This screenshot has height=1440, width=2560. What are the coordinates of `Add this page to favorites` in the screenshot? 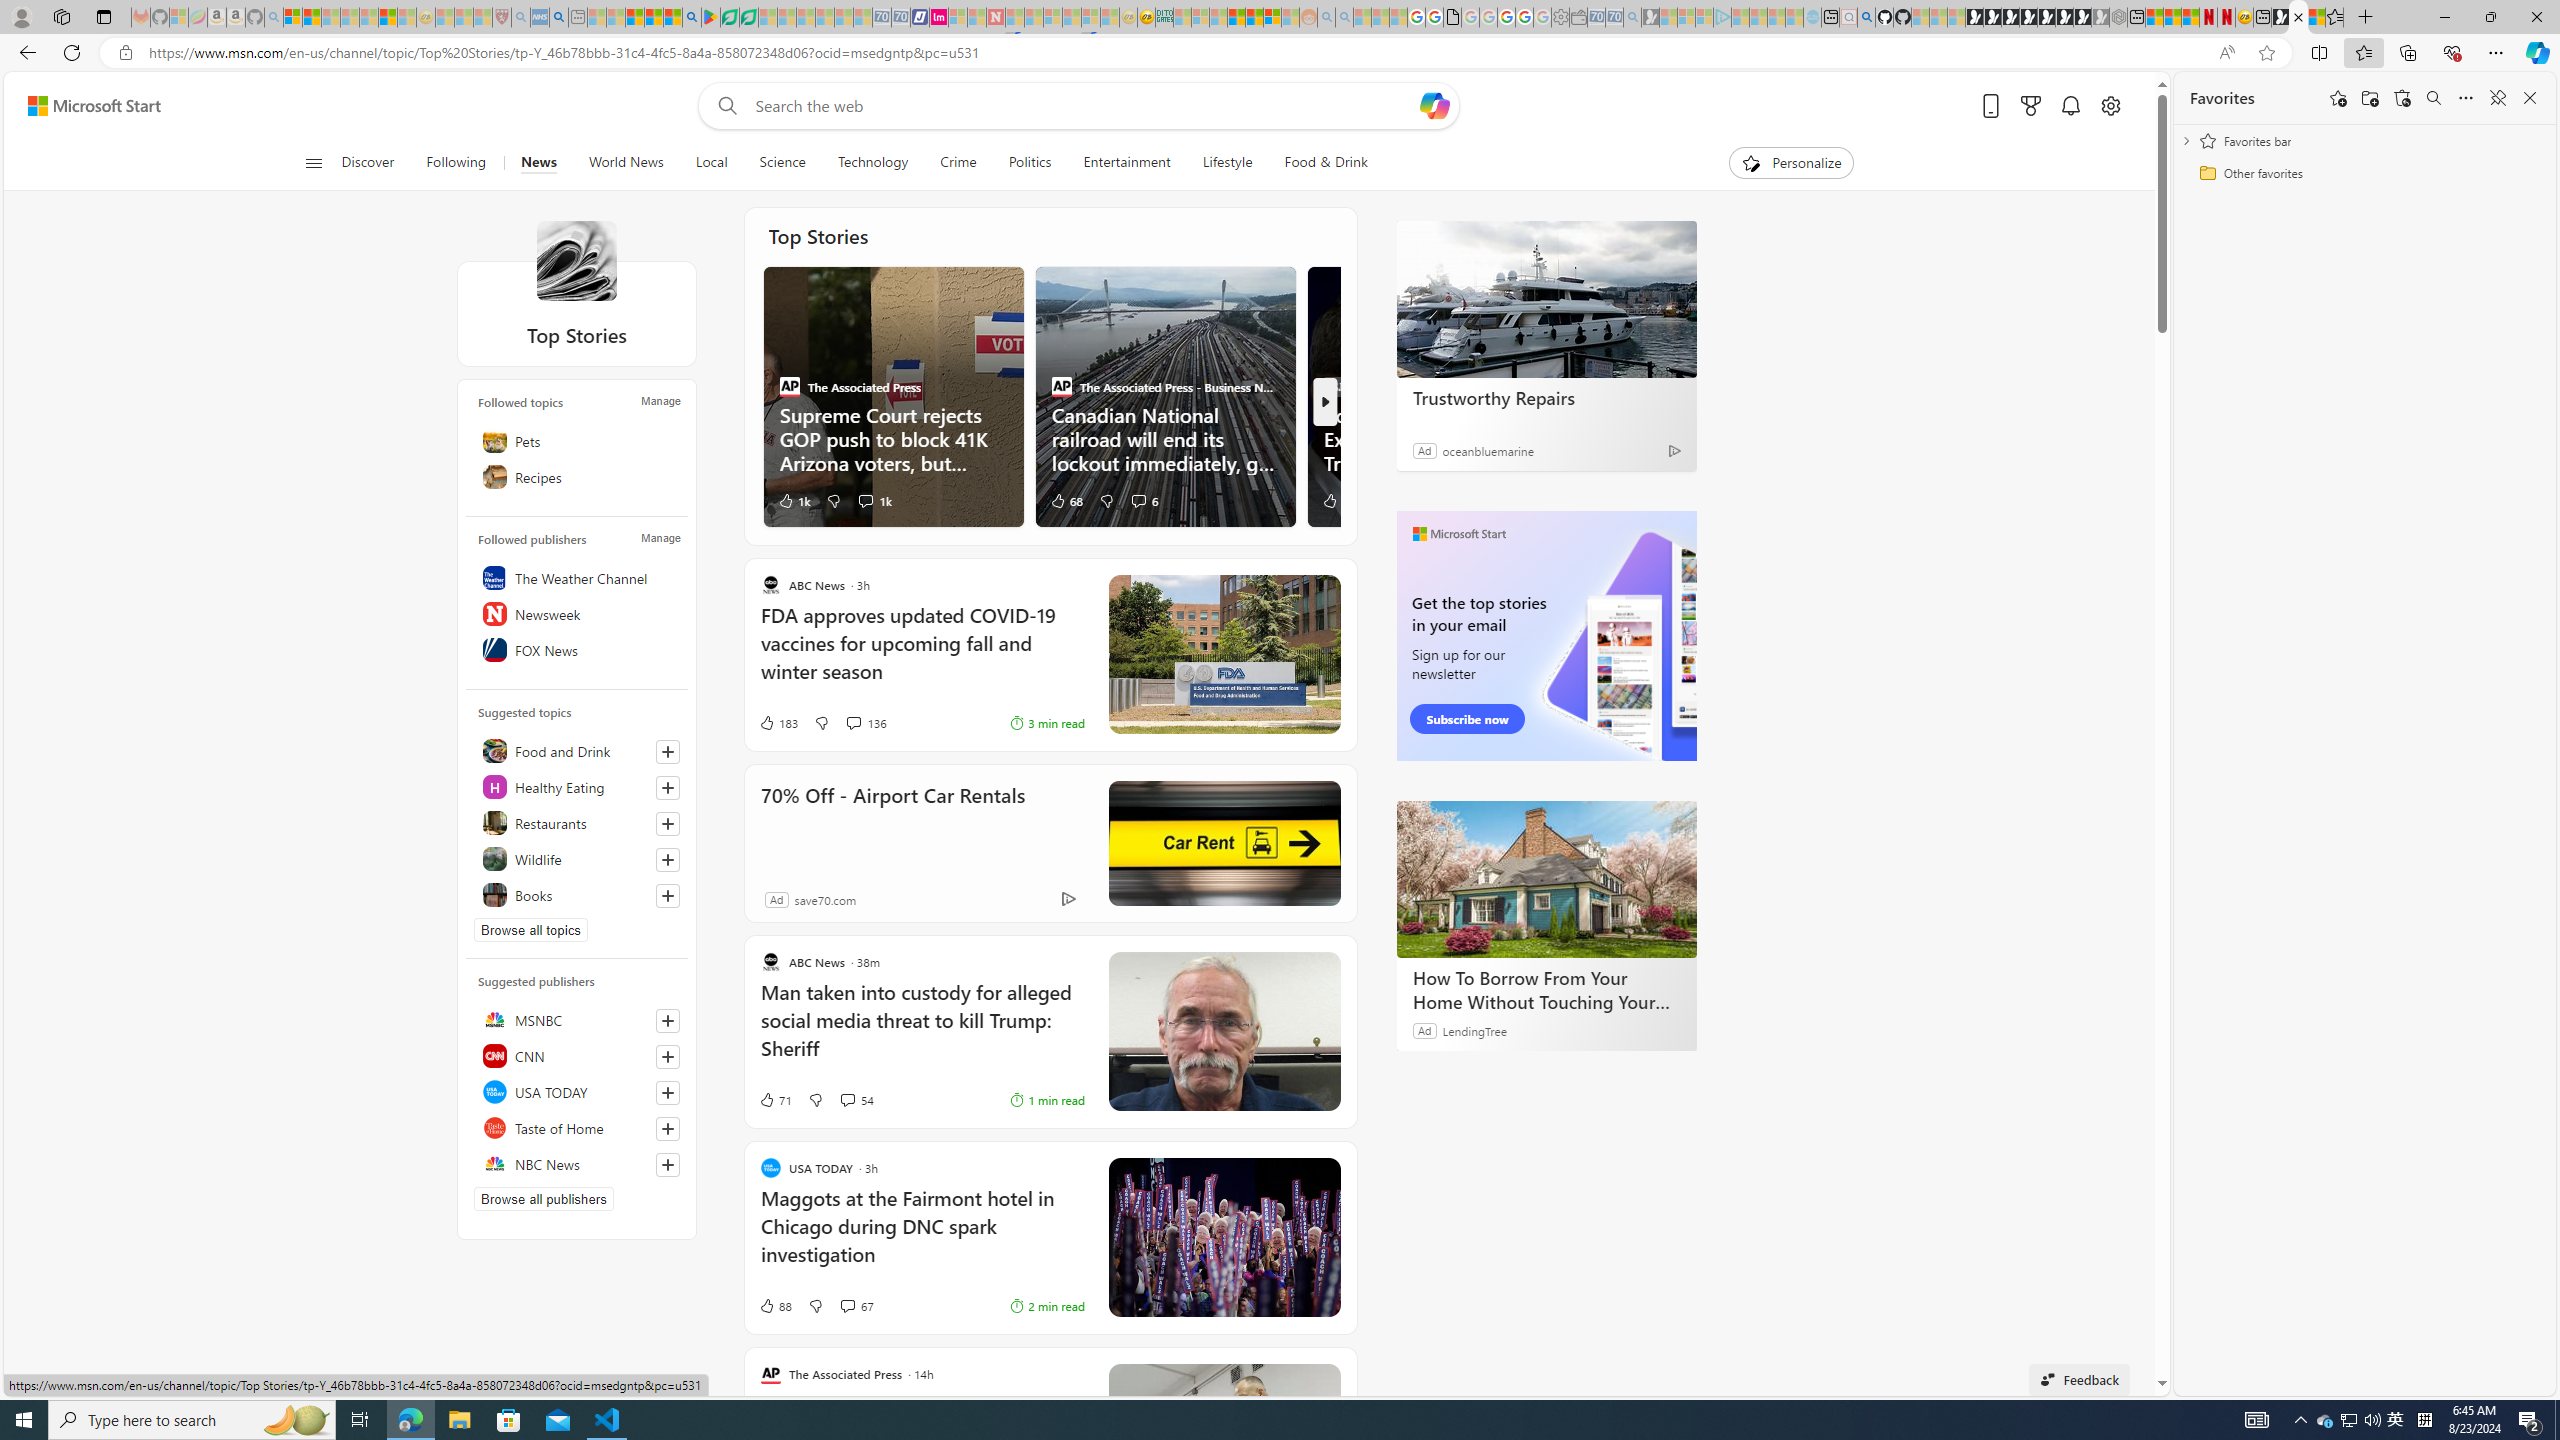 It's located at (2338, 98).